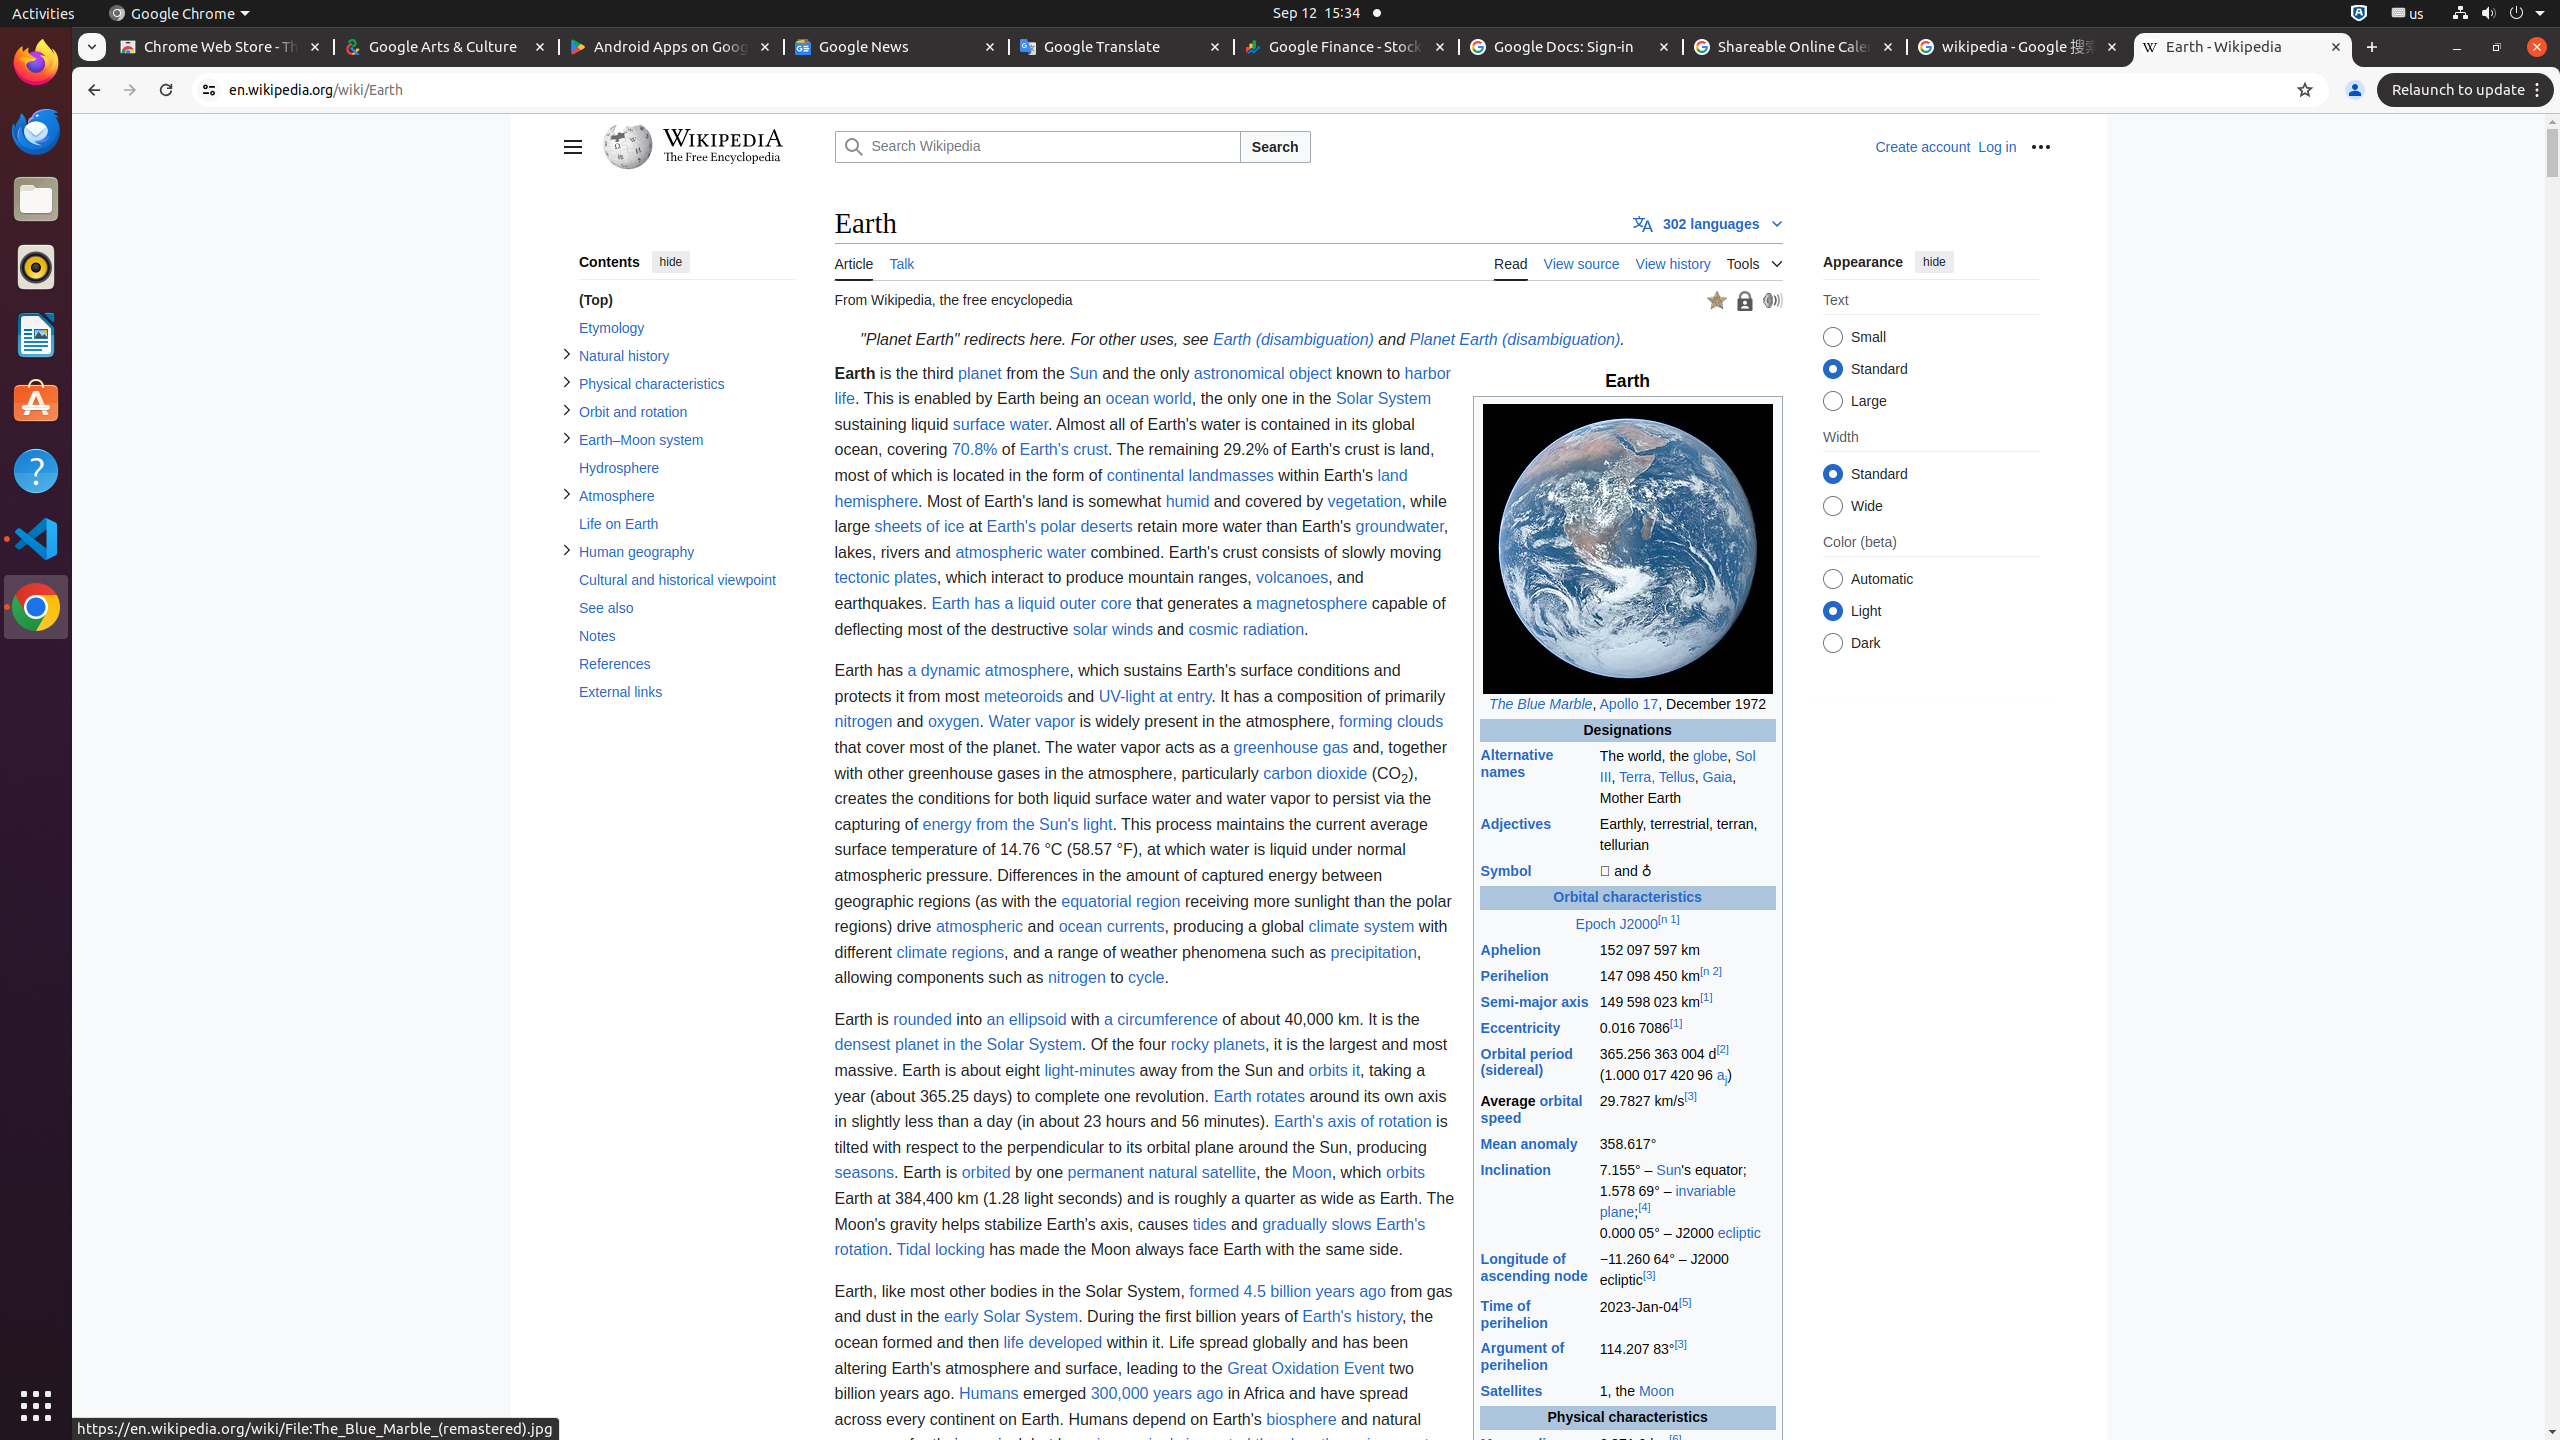 This screenshot has height=1440, width=2560. What do you see at coordinates (2498, 14) in the screenshot?
I see `System` at bounding box center [2498, 14].